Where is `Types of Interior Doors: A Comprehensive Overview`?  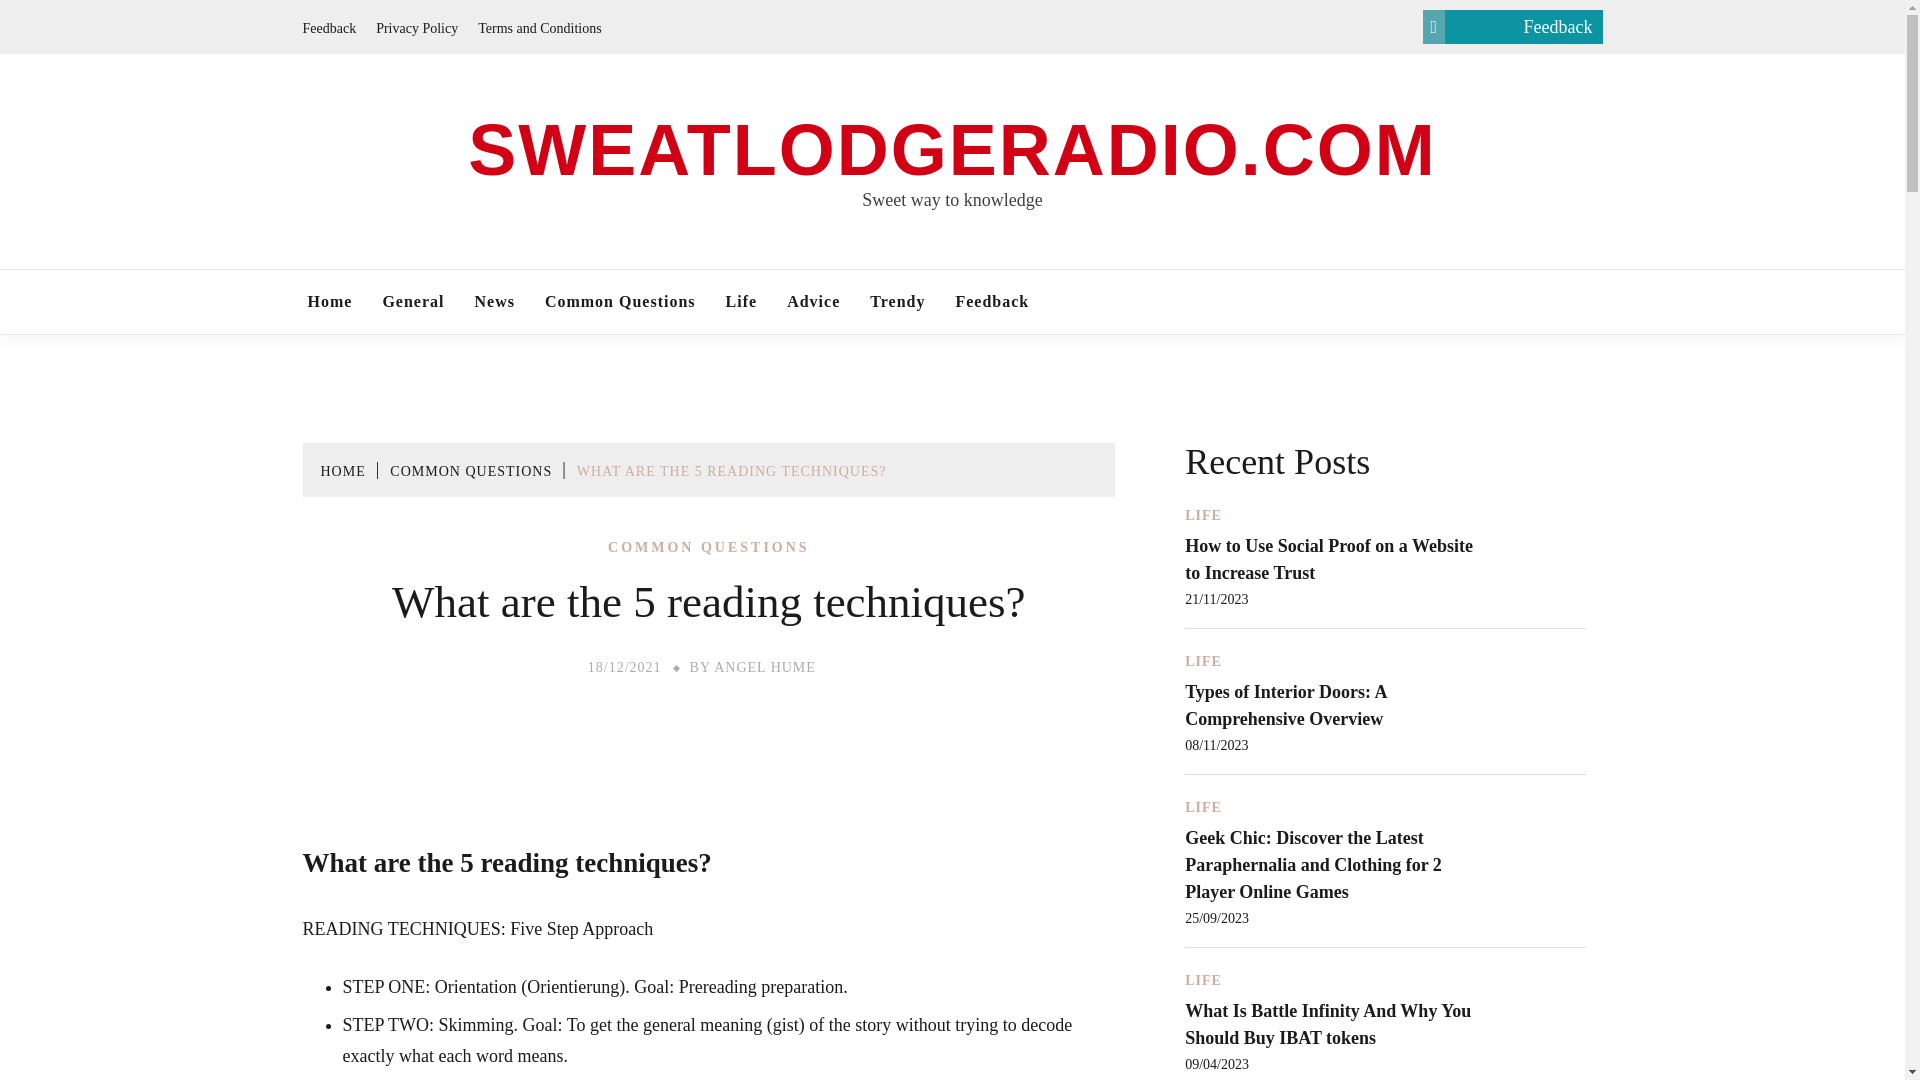
Types of Interior Doors: A Comprehensive Overview is located at coordinates (1285, 705).